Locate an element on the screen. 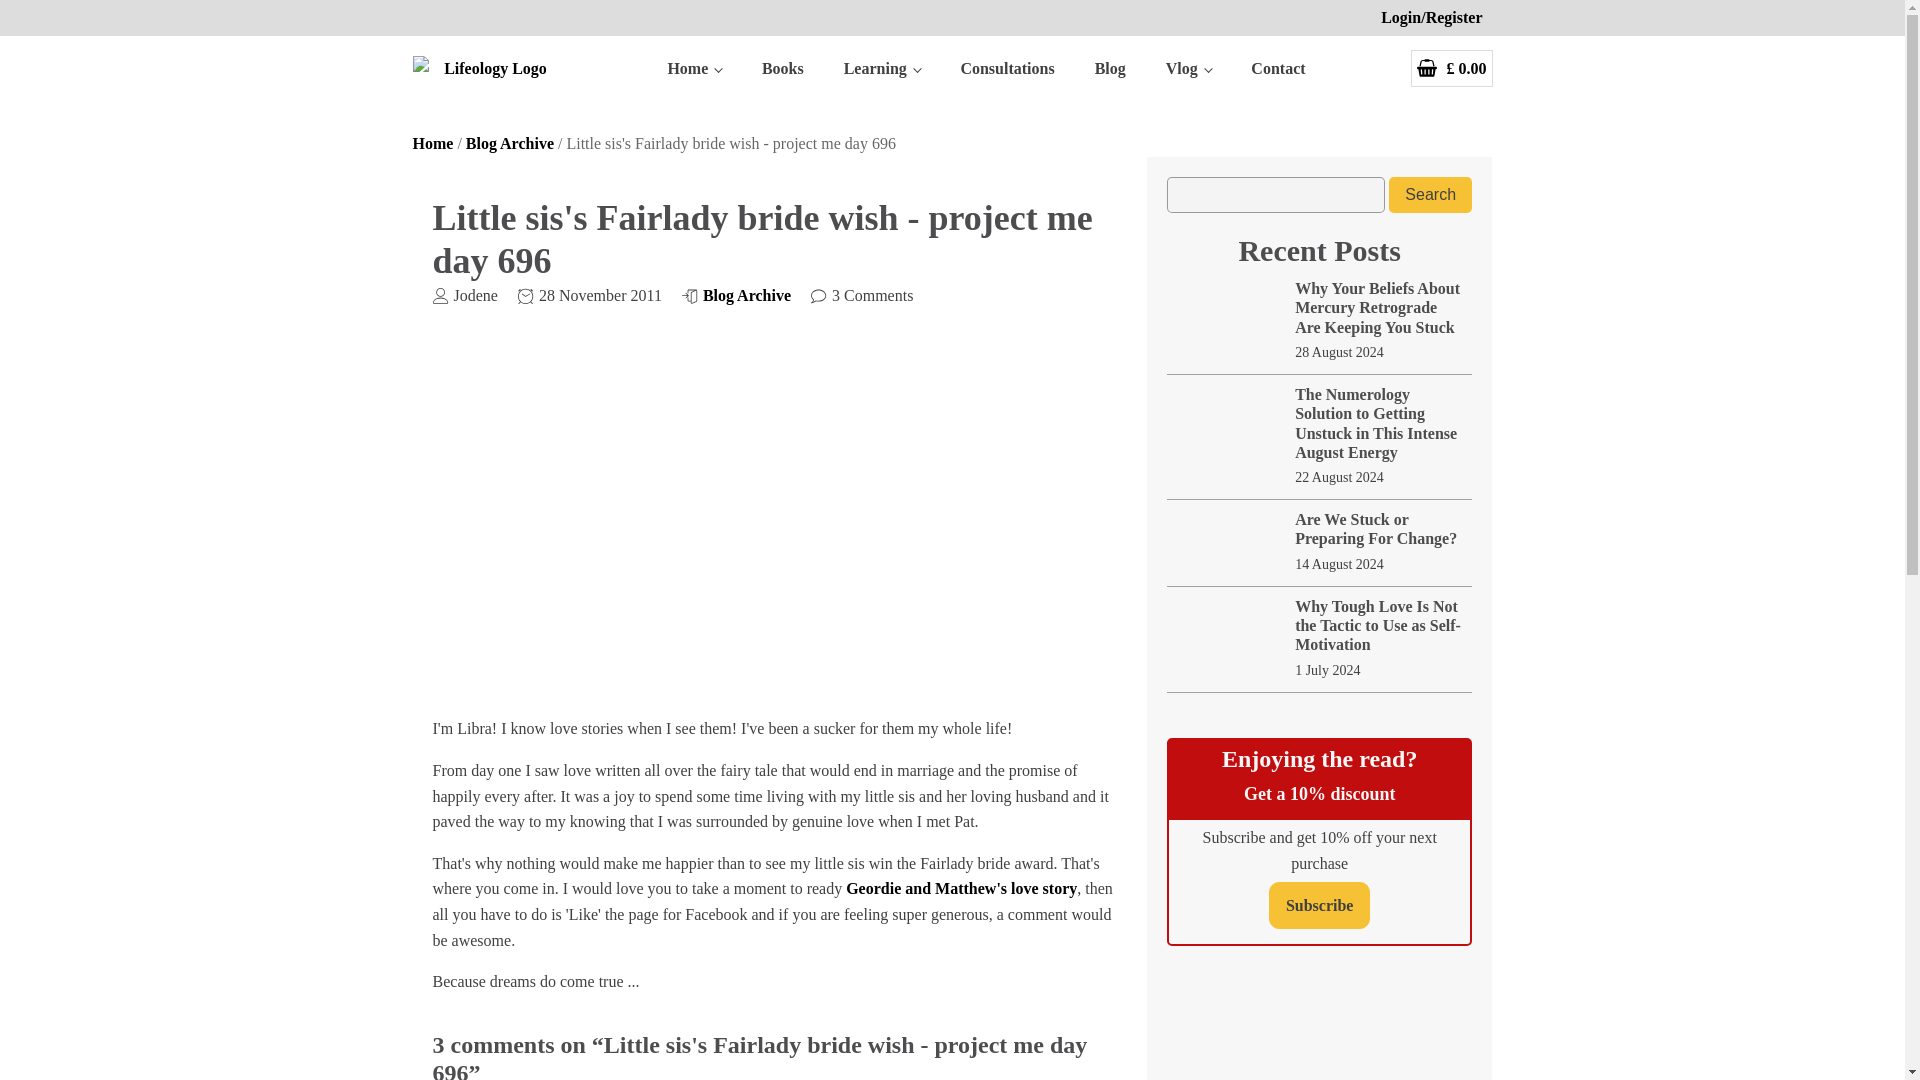  Vlog is located at coordinates (1189, 68).